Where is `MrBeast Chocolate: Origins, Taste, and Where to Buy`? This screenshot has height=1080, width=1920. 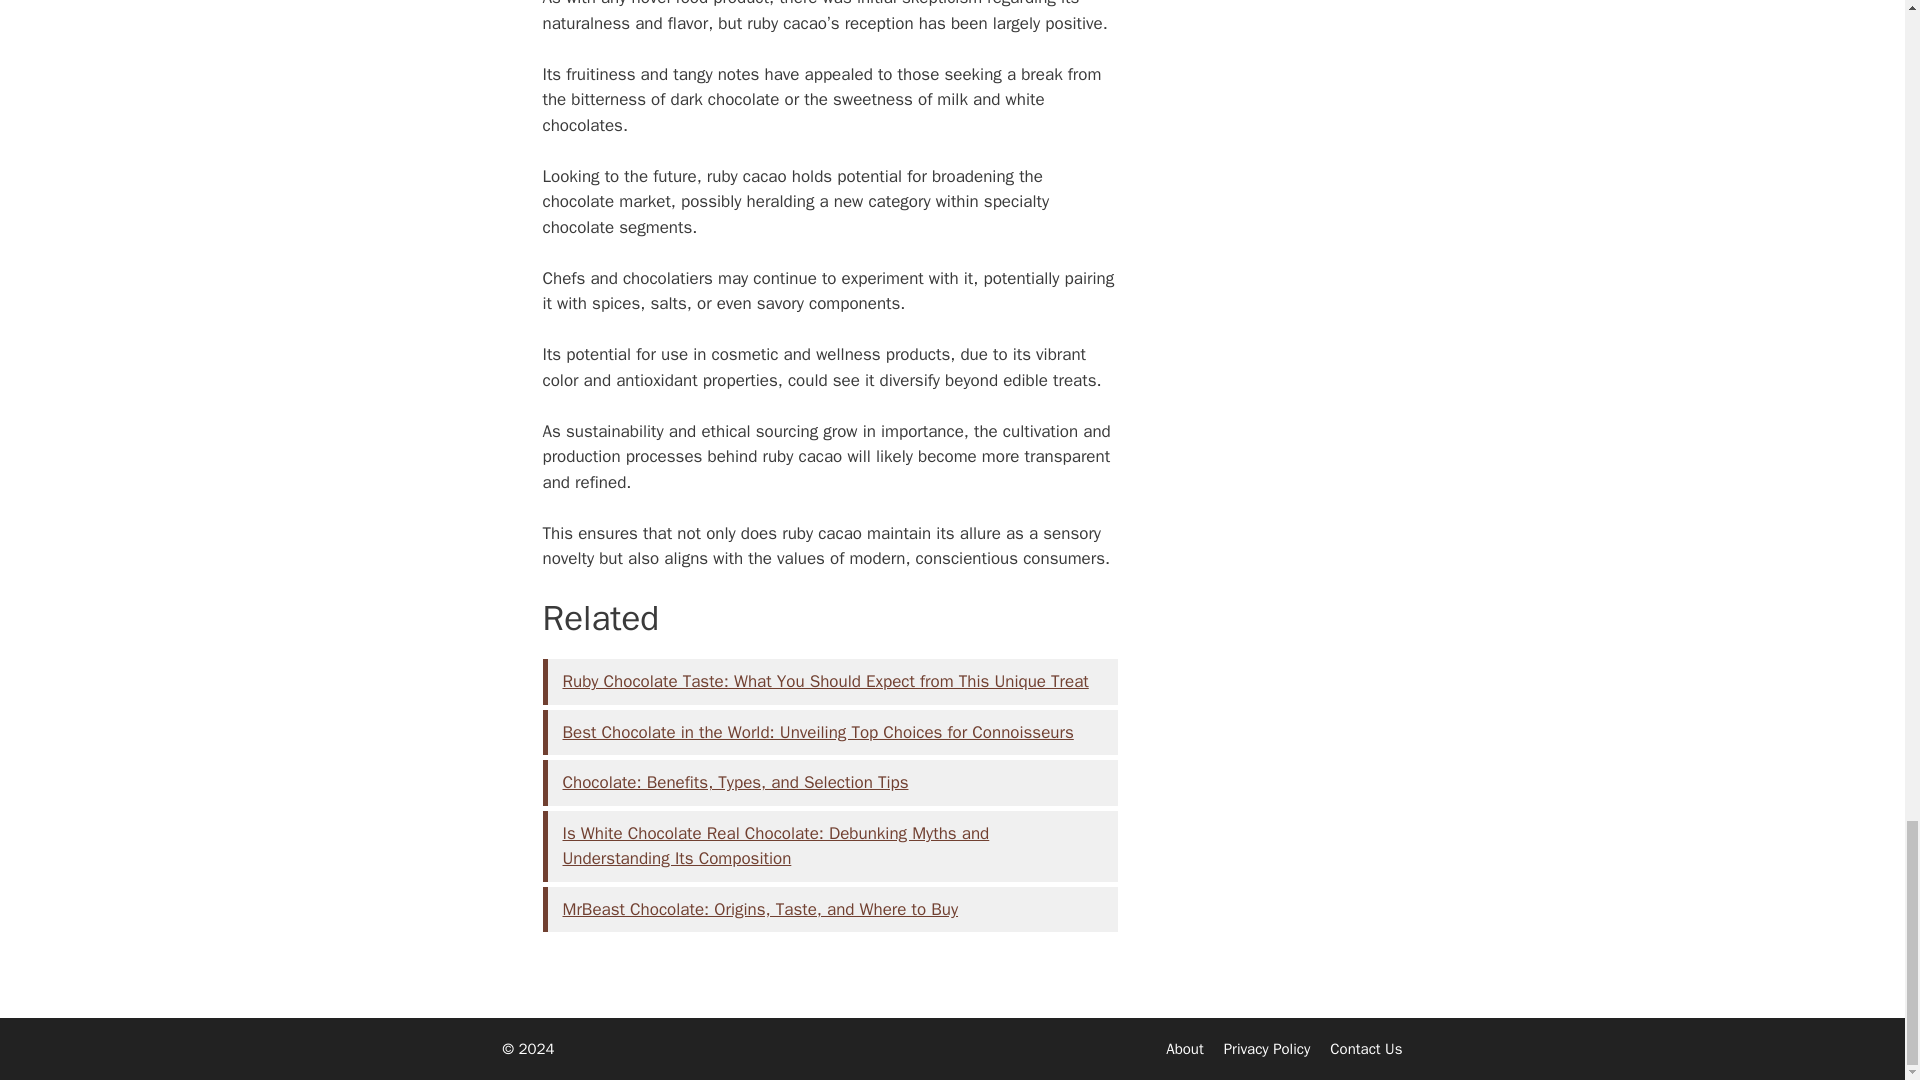
MrBeast Chocolate: Origins, Taste, and Where to Buy is located at coordinates (760, 909).